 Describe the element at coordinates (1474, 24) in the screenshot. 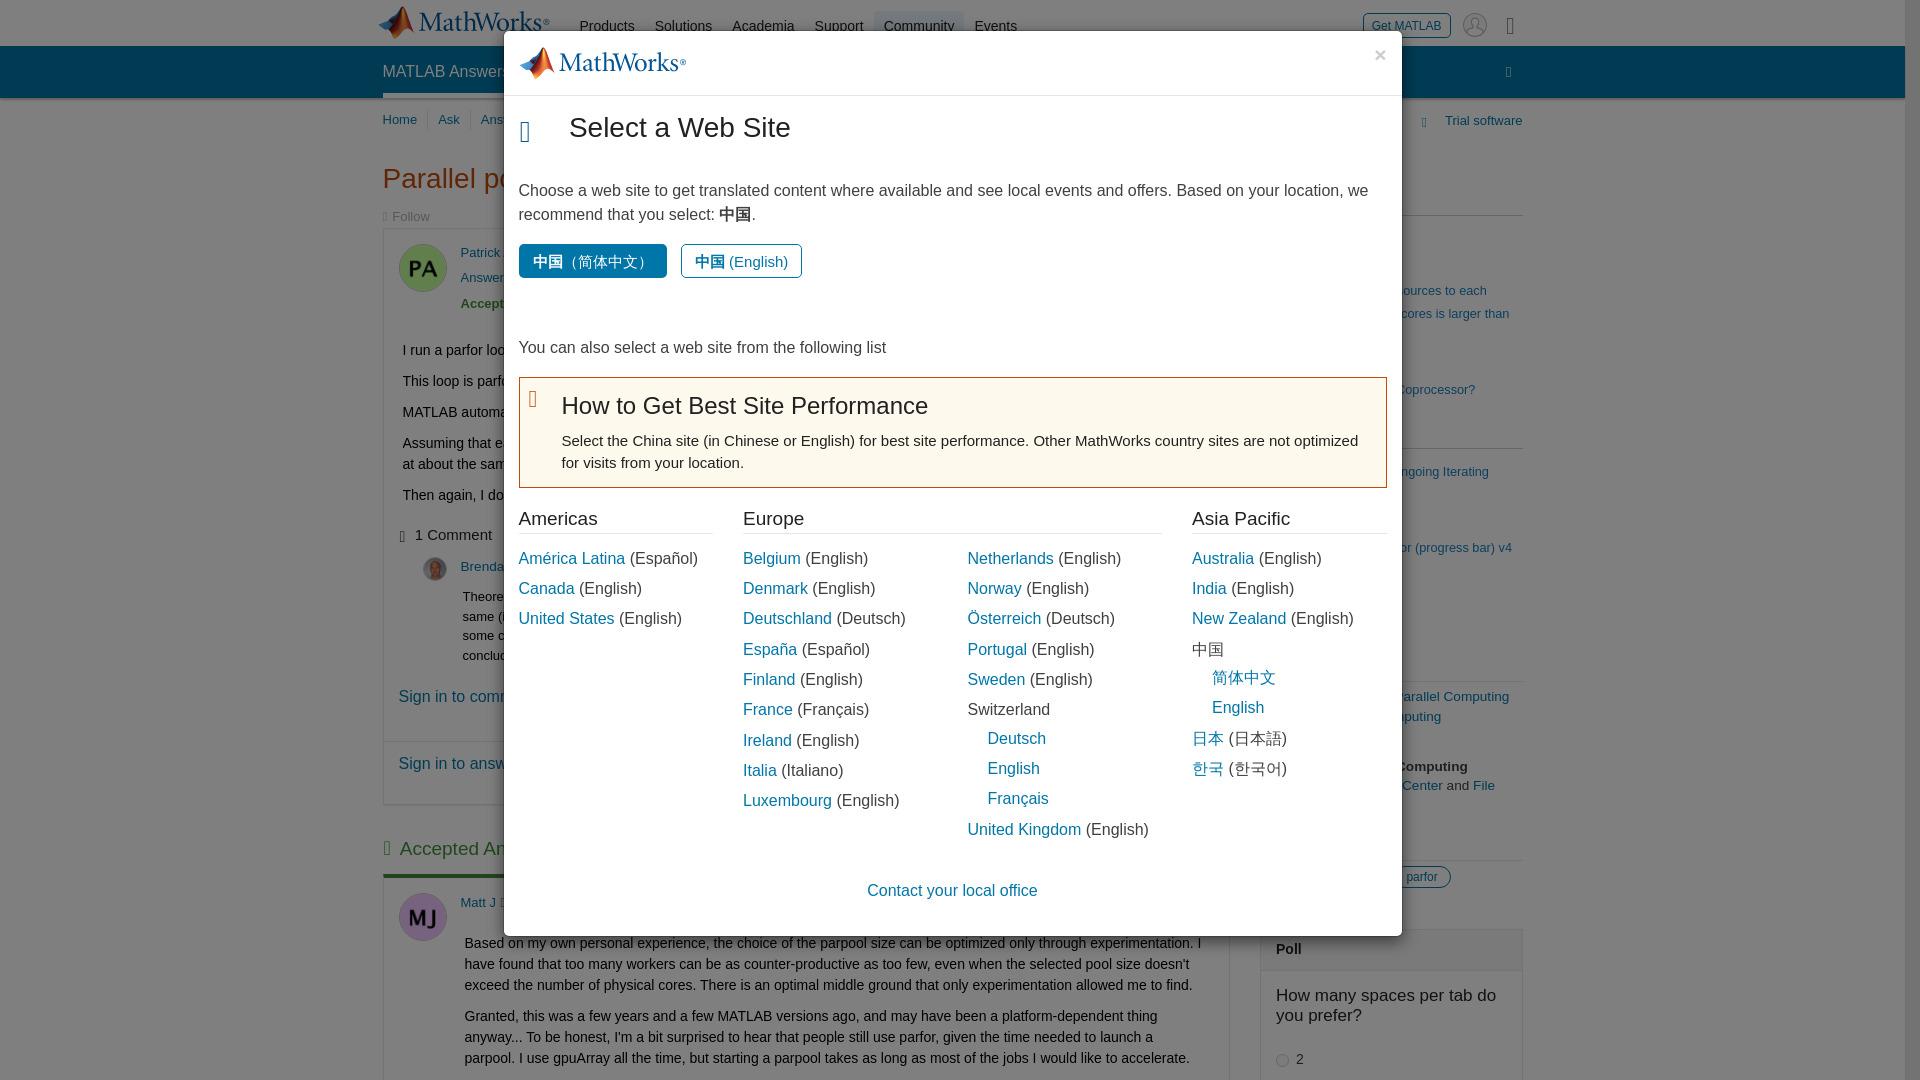

I see `Sign In to Your MathWorks Account` at that location.